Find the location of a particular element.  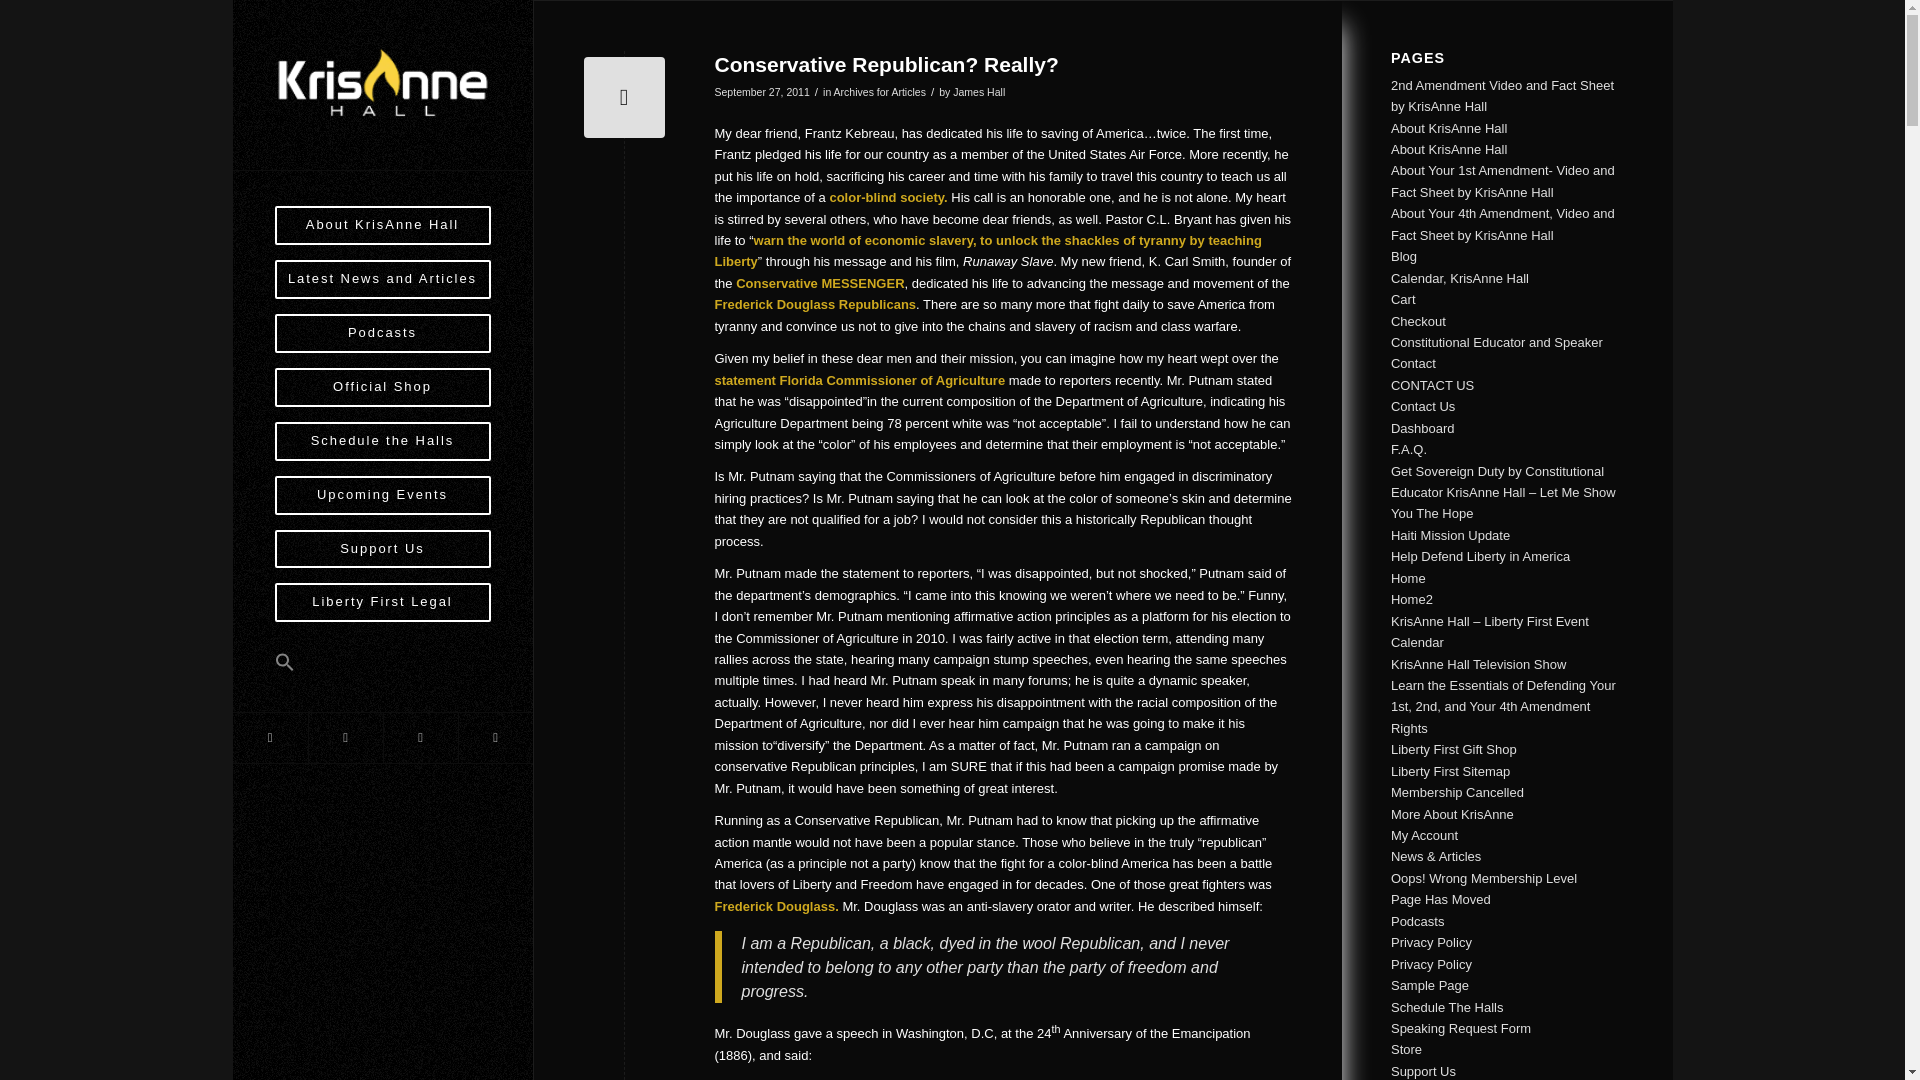

Conservative Republican? Really? is located at coordinates (886, 64).